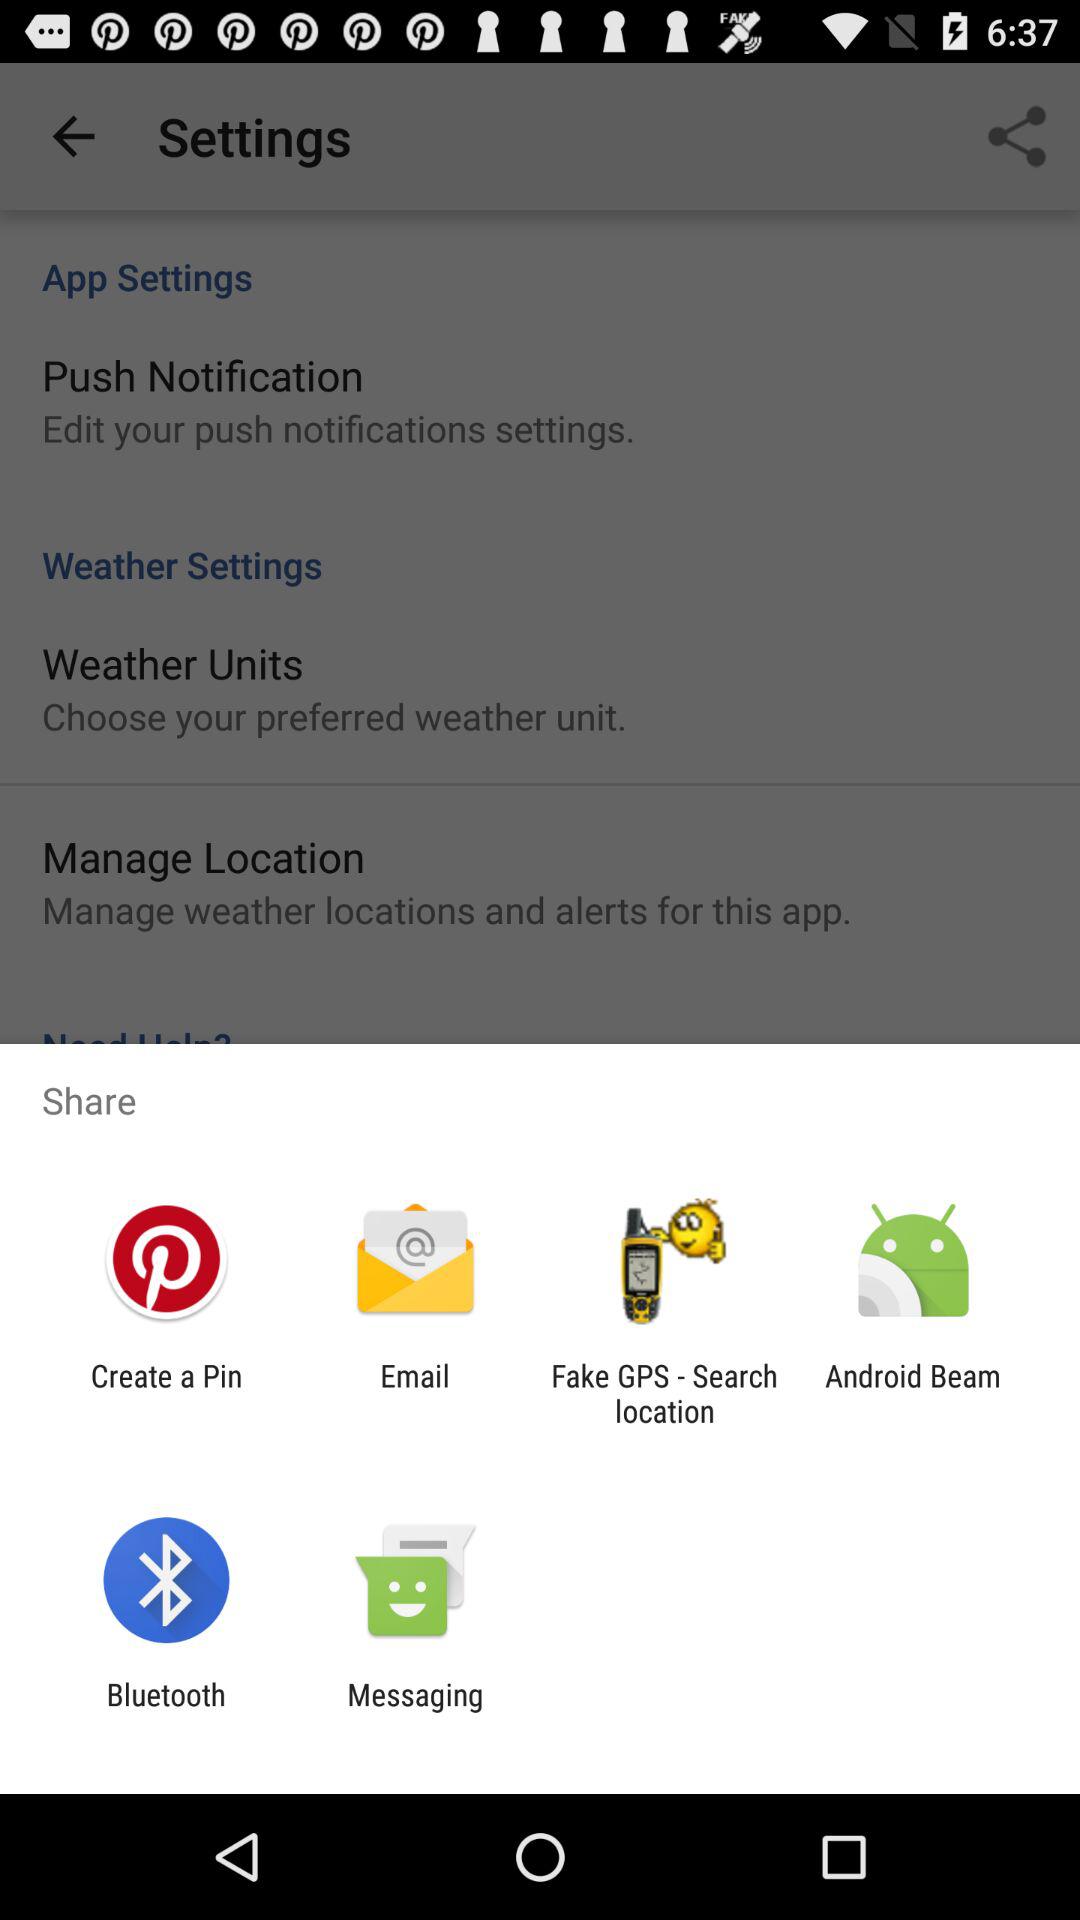 Image resolution: width=1080 pixels, height=1920 pixels. What do you see at coordinates (415, 1712) in the screenshot?
I see `turn off messaging app` at bounding box center [415, 1712].